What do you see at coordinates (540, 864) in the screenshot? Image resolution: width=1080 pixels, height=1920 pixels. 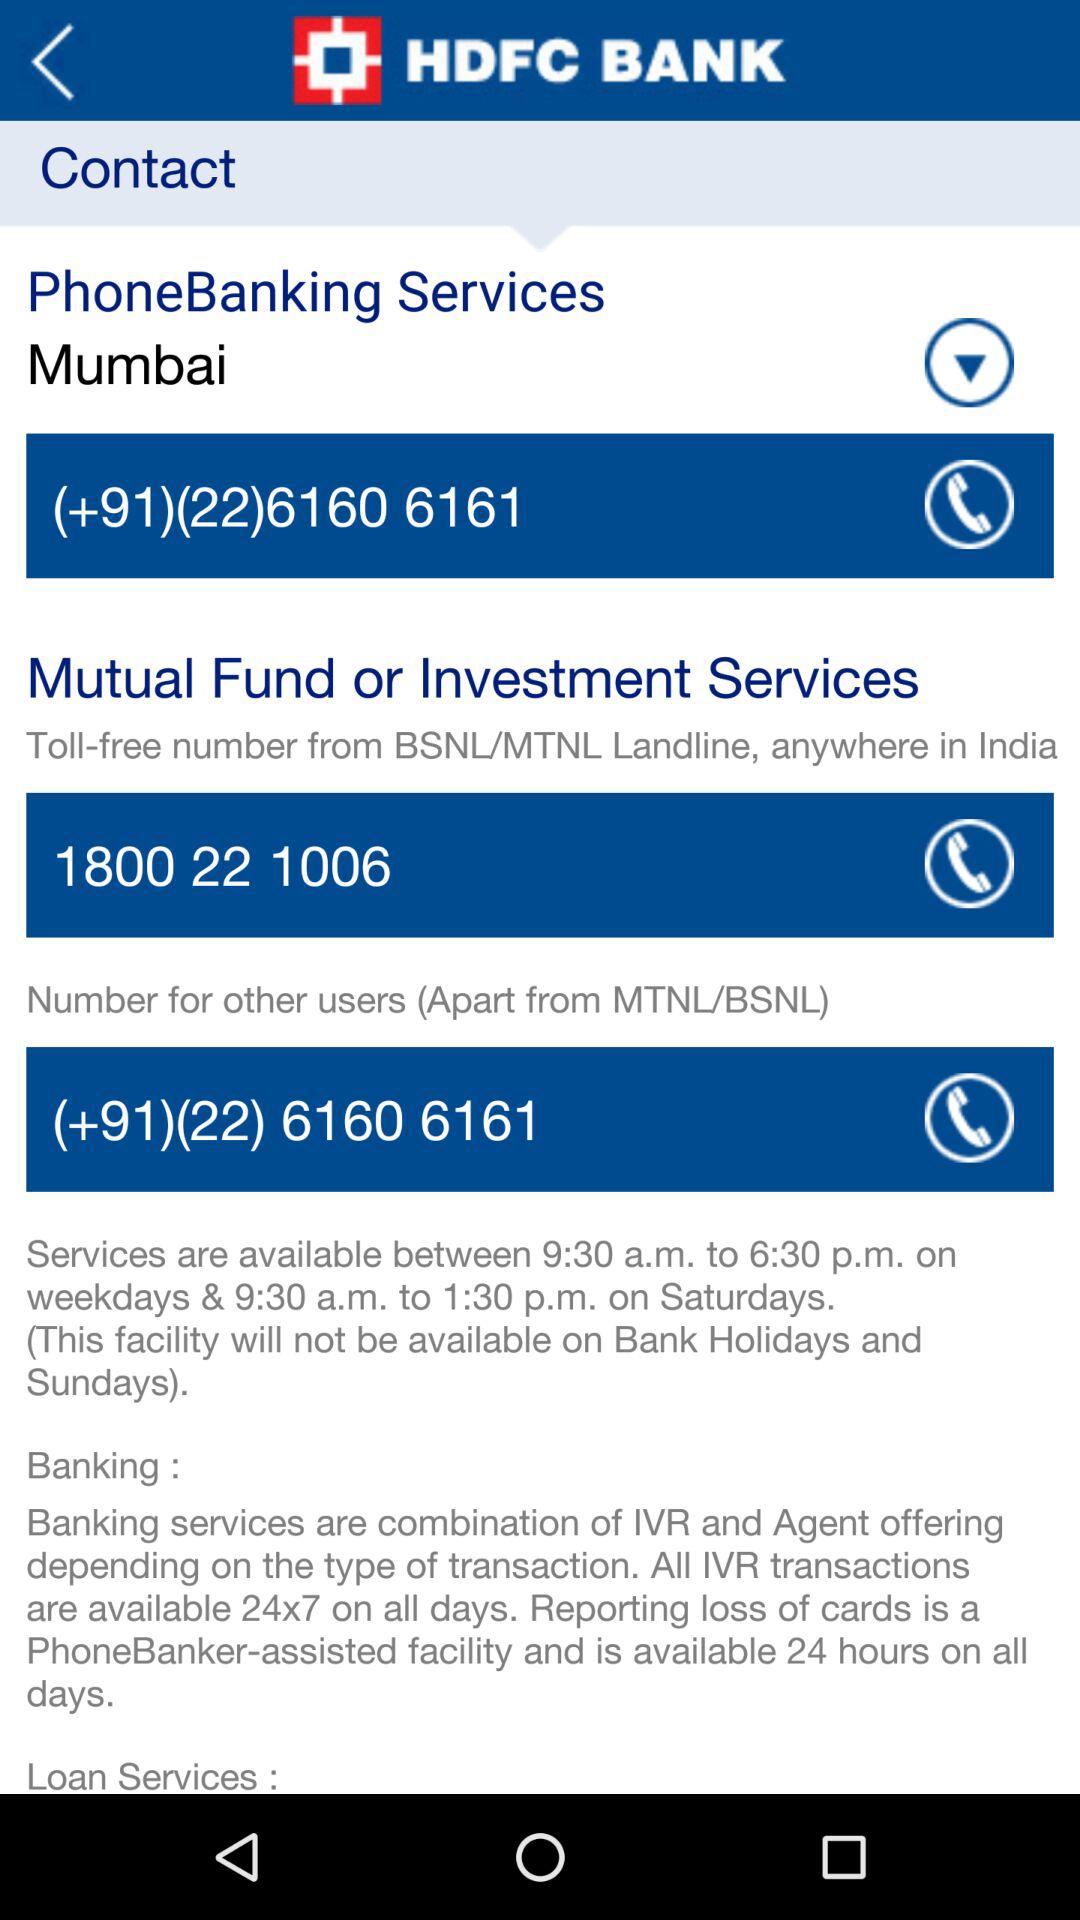 I see `call option` at bounding box center [540, 864].